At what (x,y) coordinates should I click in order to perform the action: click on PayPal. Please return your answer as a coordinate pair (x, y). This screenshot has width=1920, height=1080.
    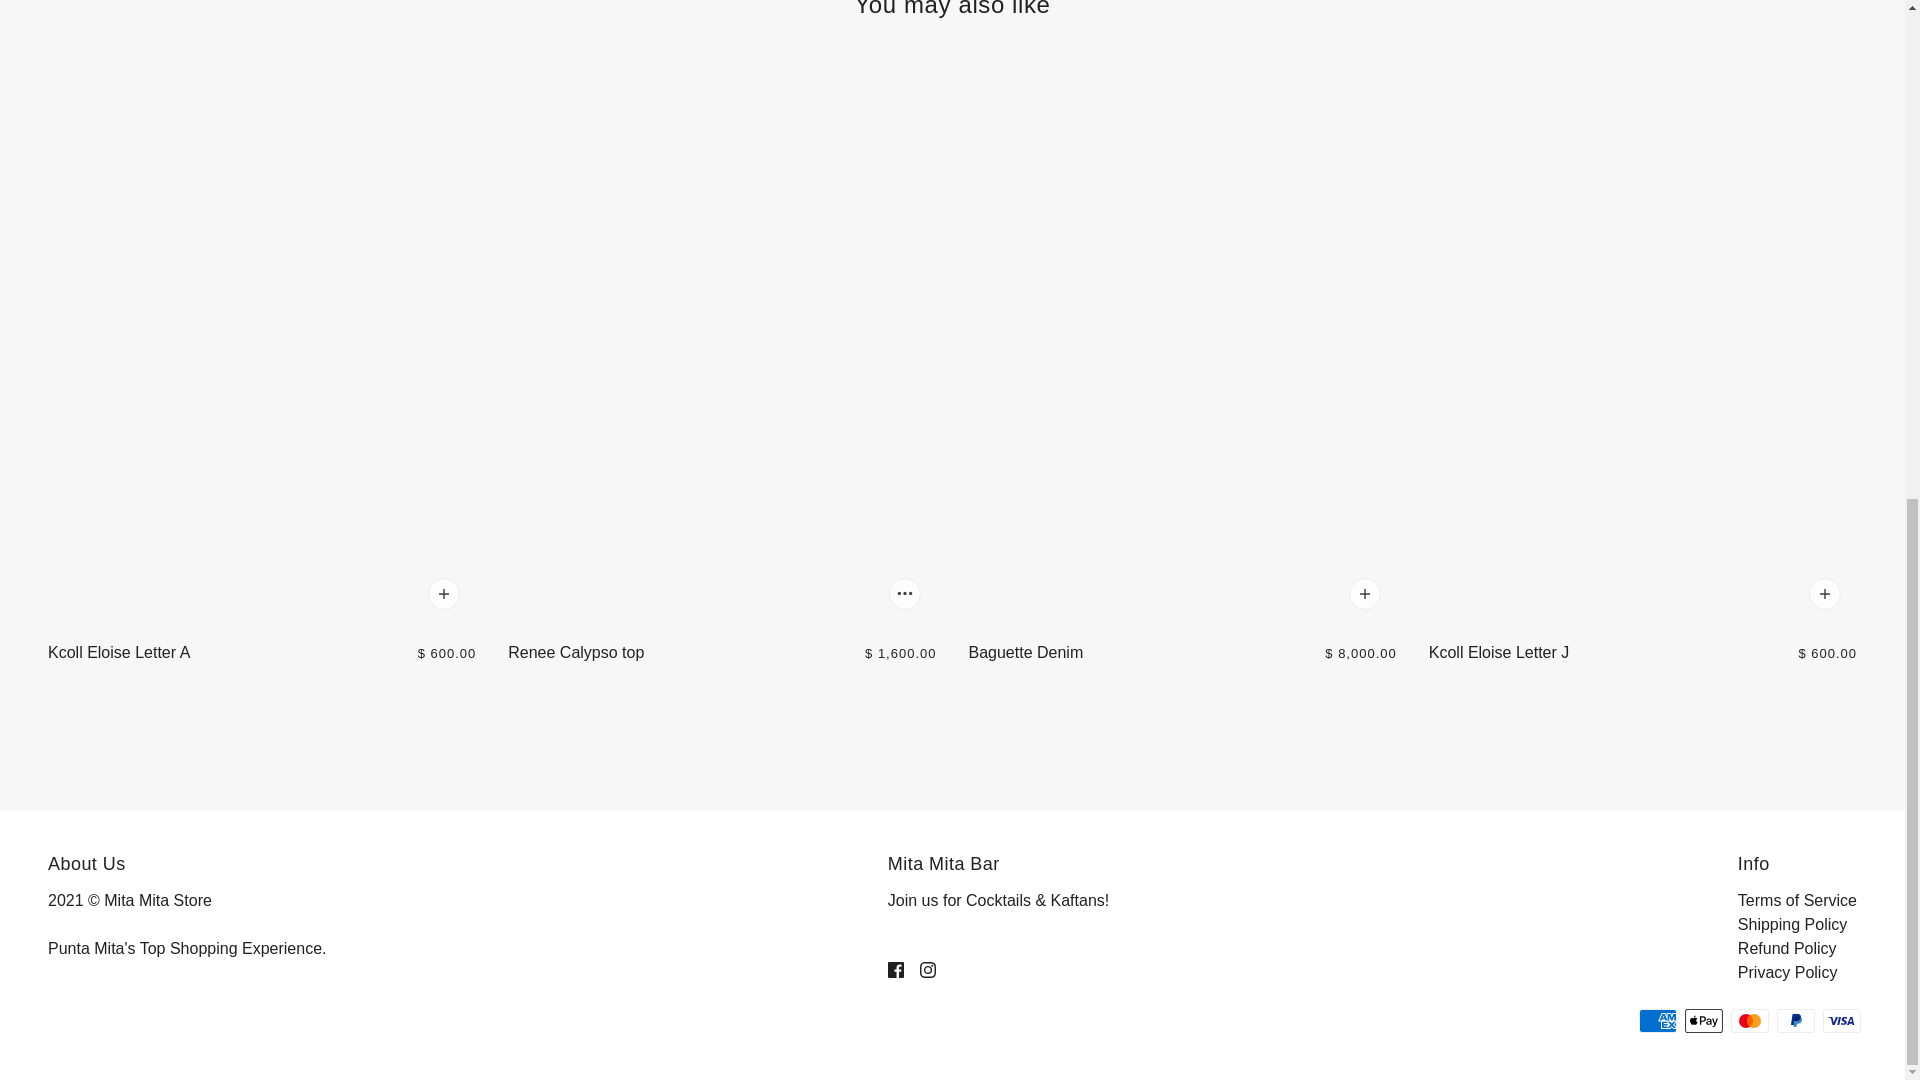
    Looking at the image, I should click on (1796, 1020).